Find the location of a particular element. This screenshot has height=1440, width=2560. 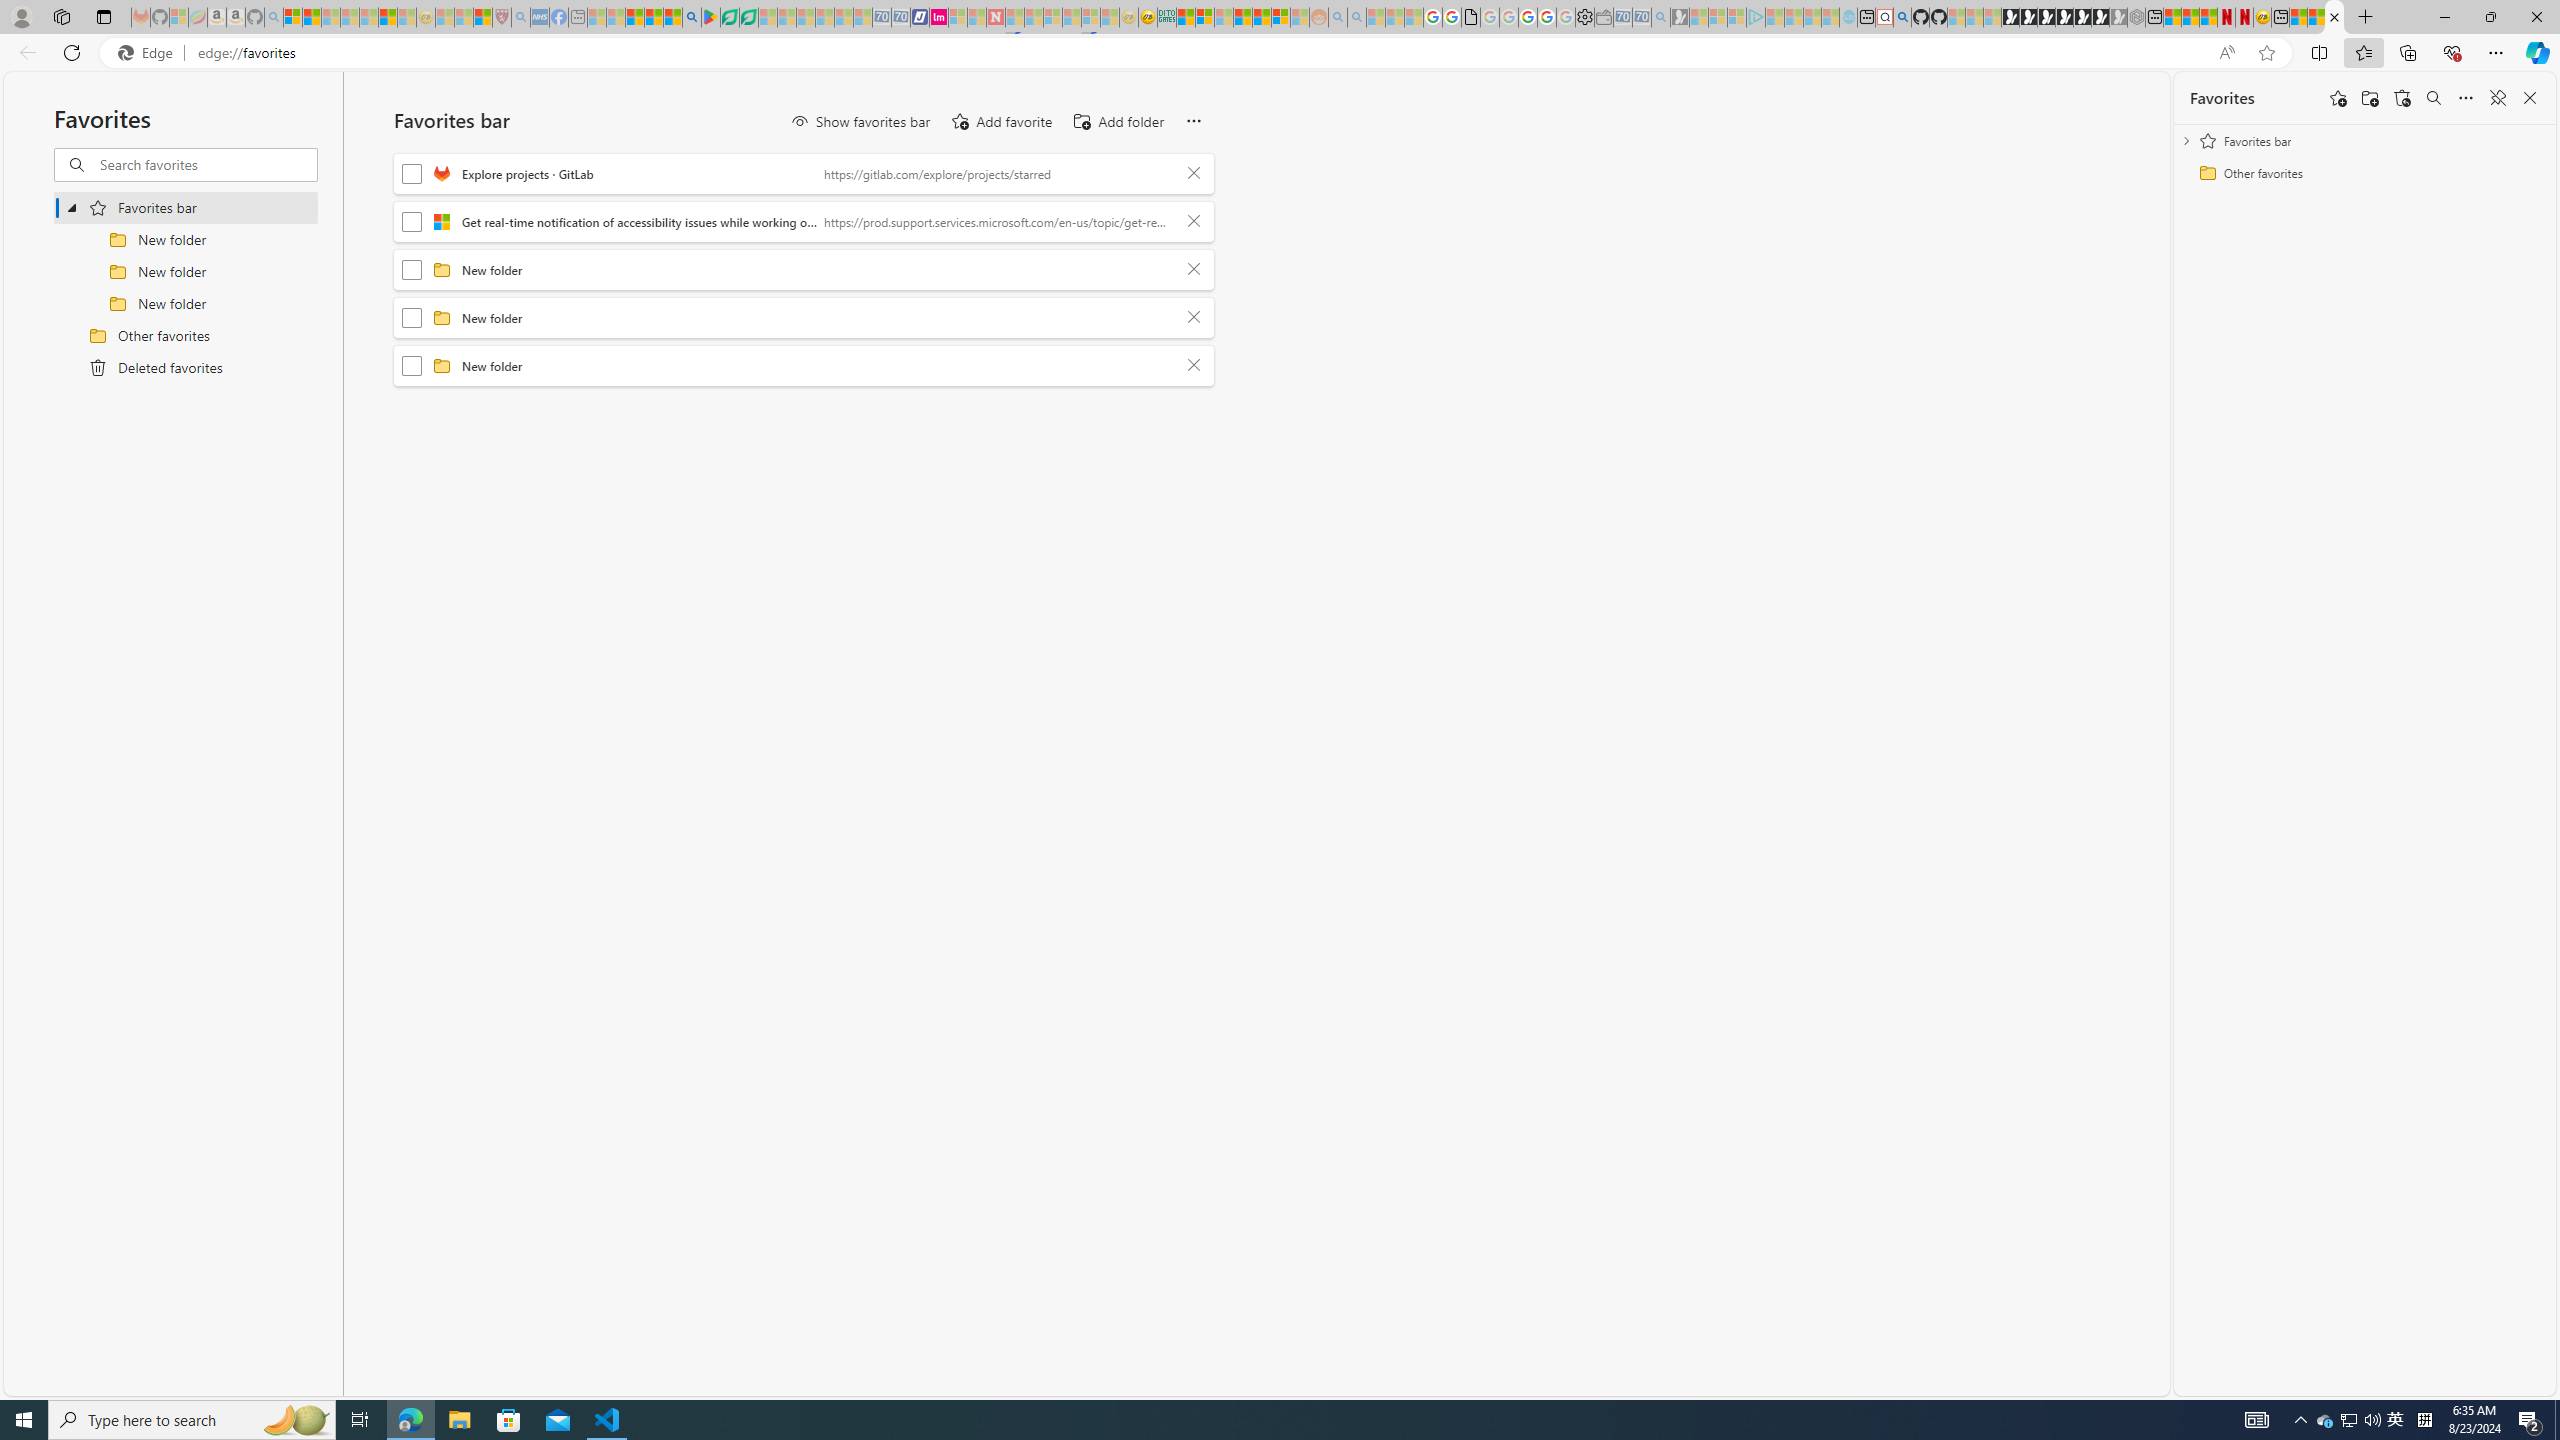

NCL Adult Asthma Inhaler Choice Guideline - Sleeping is located at coordinates (540, 17).